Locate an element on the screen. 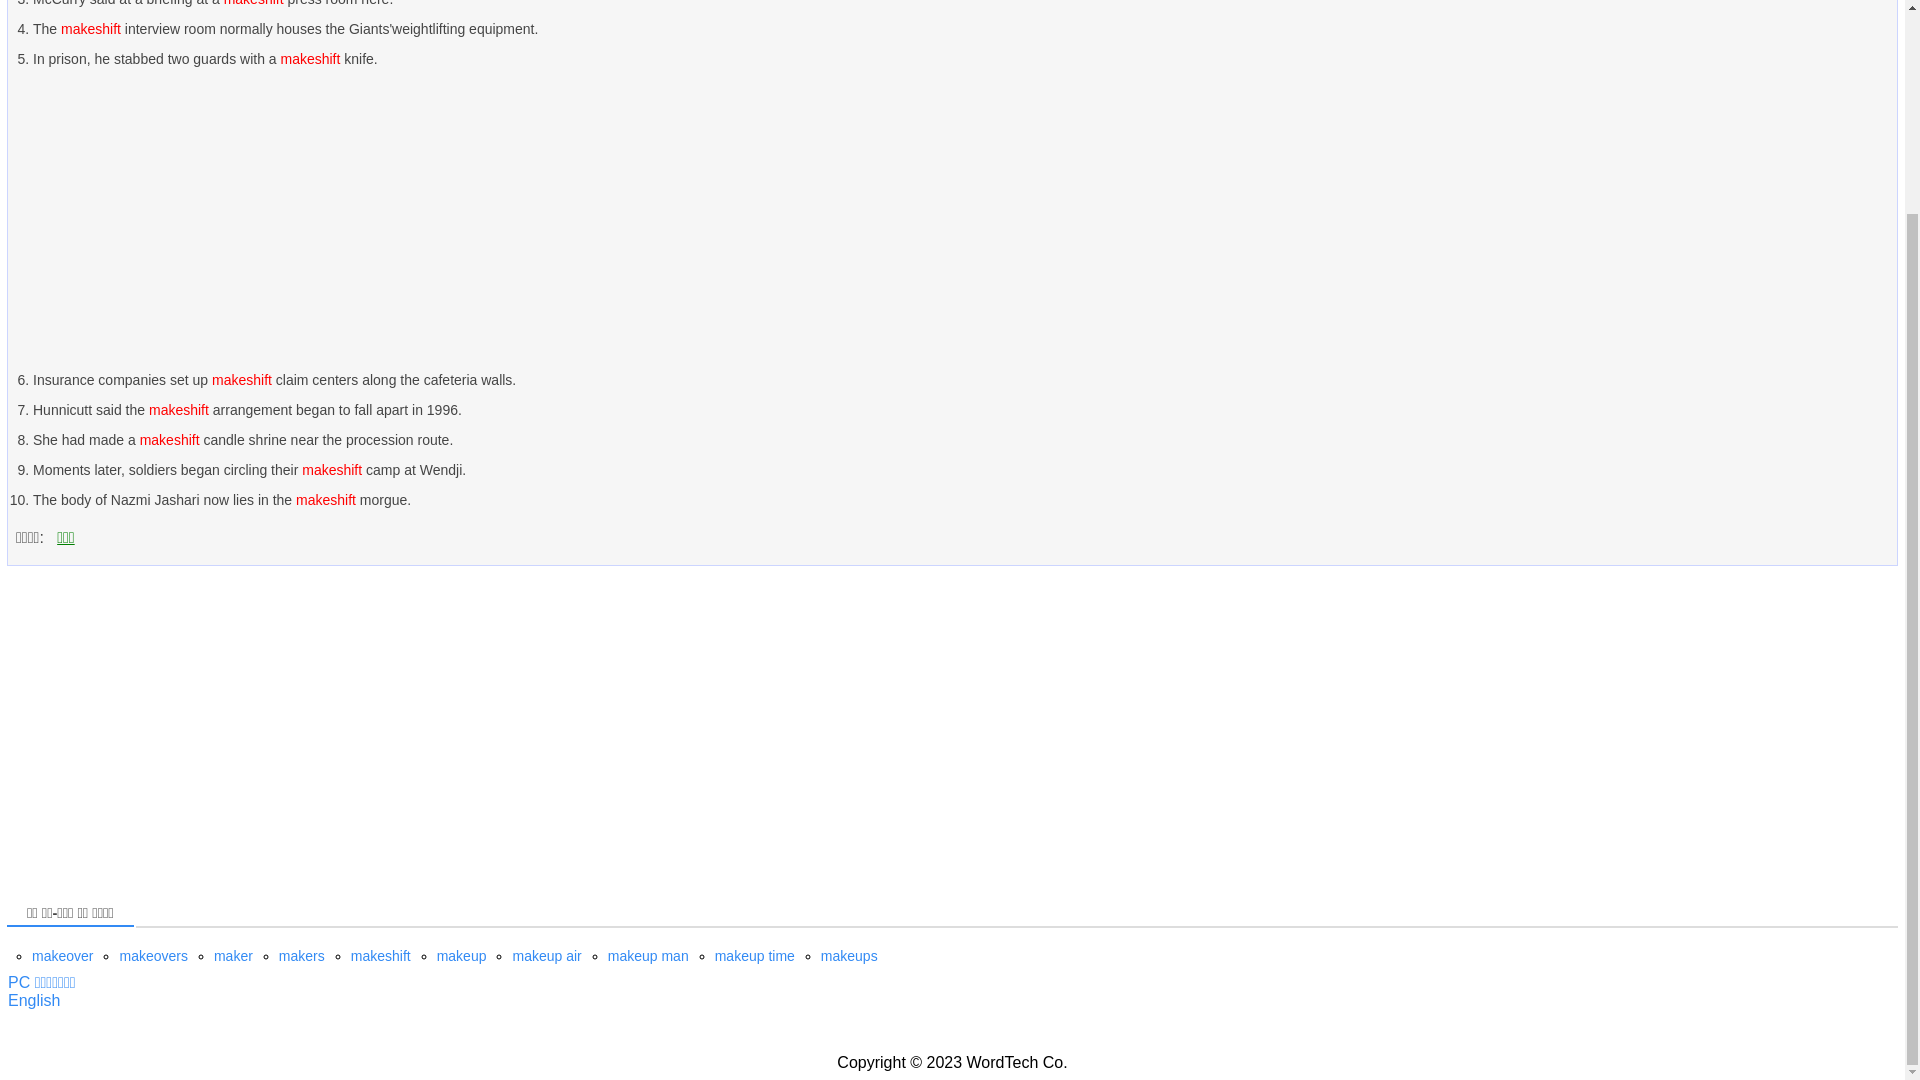  makeup man is located at coordinates (648, 956).